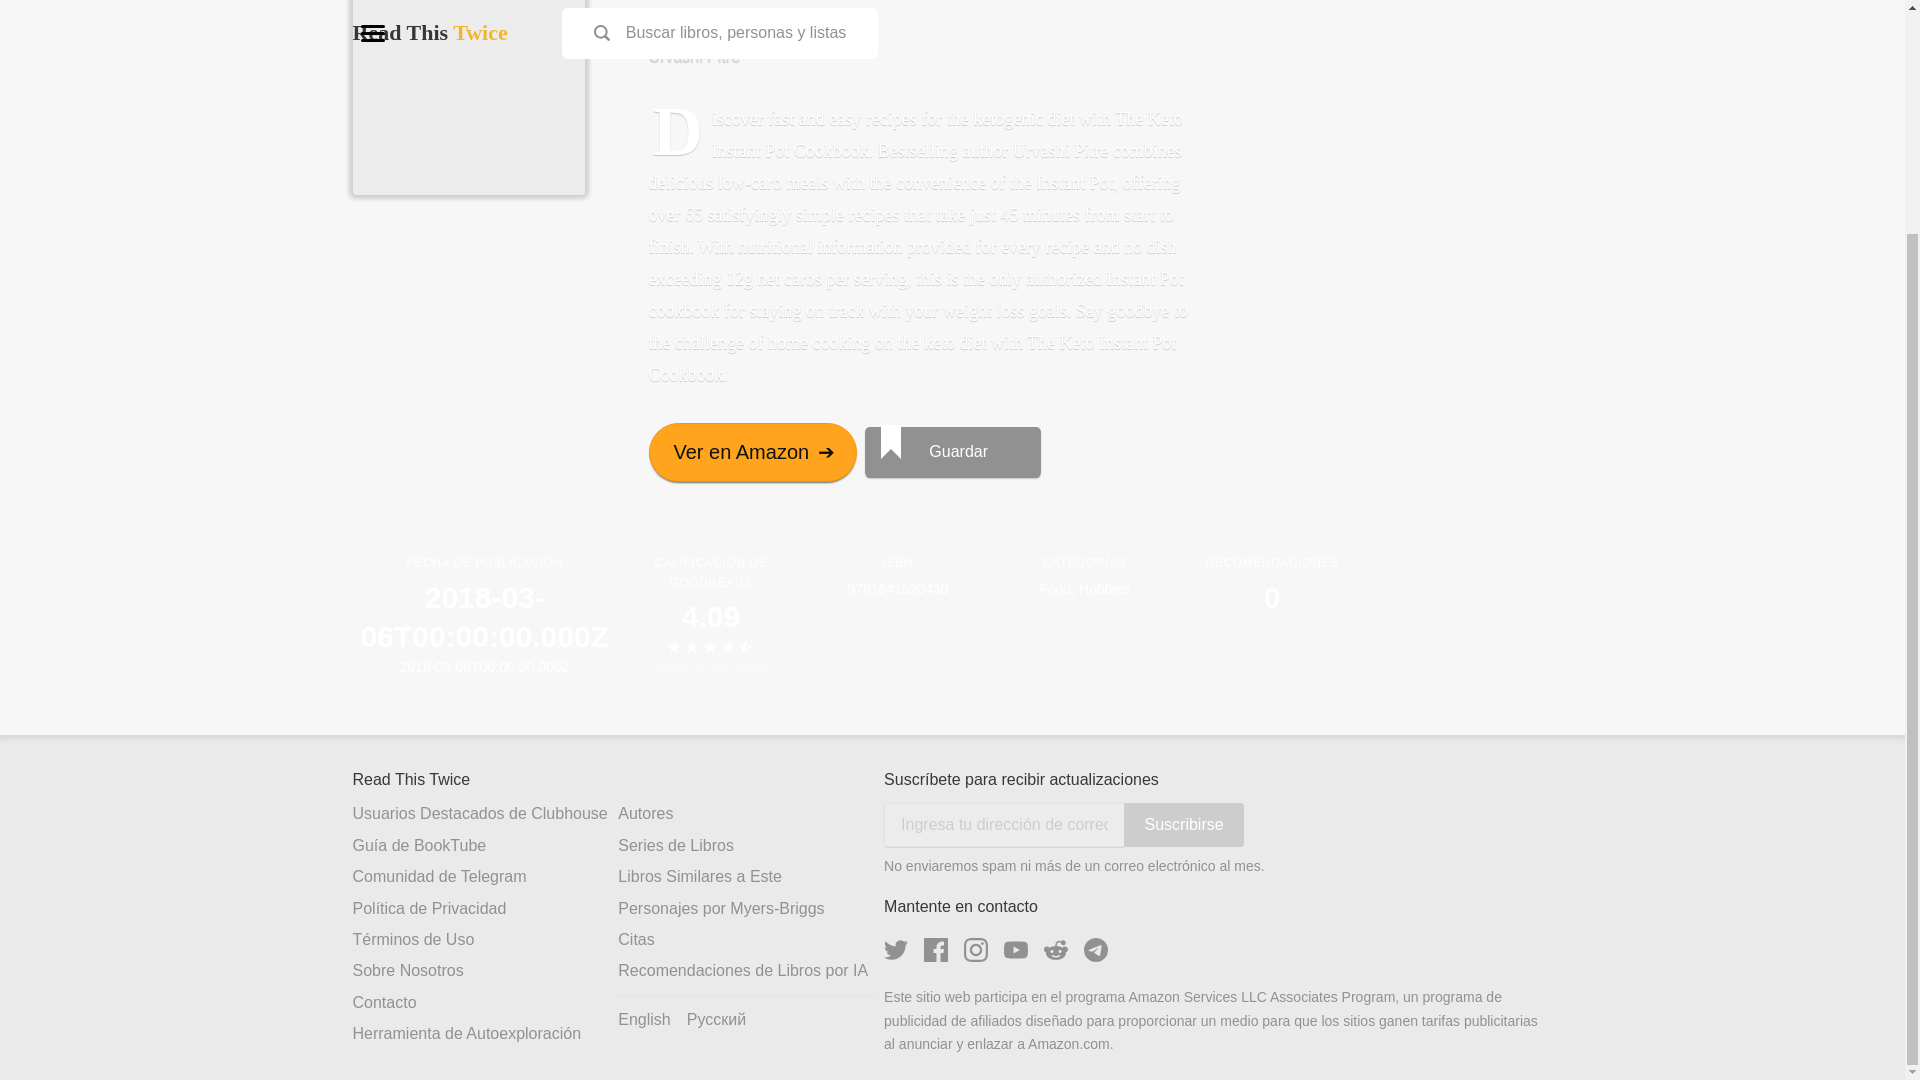  Describe the element at coordinates (710, 670) in the screenshot. I see `Goodreads reviews` at that location.